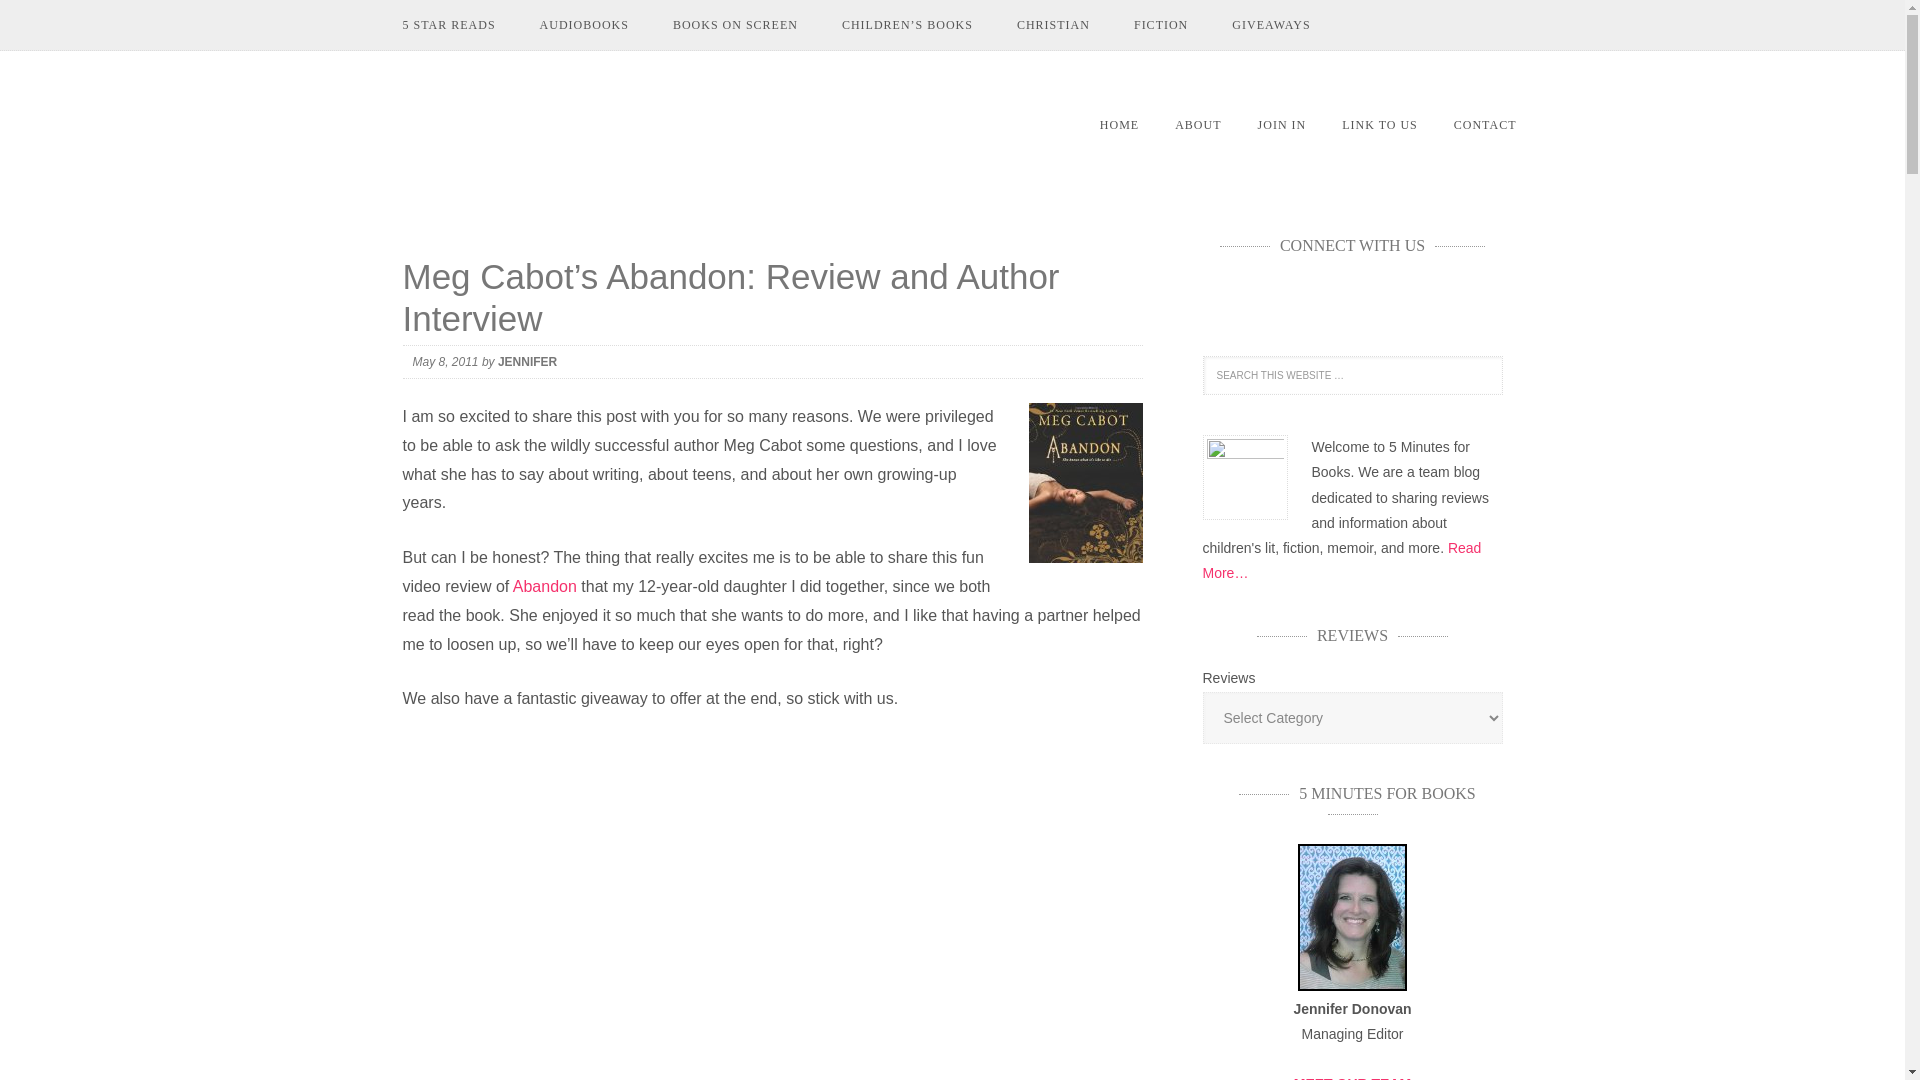 This screenshot has width=1920, height=1080. I want to click on JOIN IN, so click(1282, 125).